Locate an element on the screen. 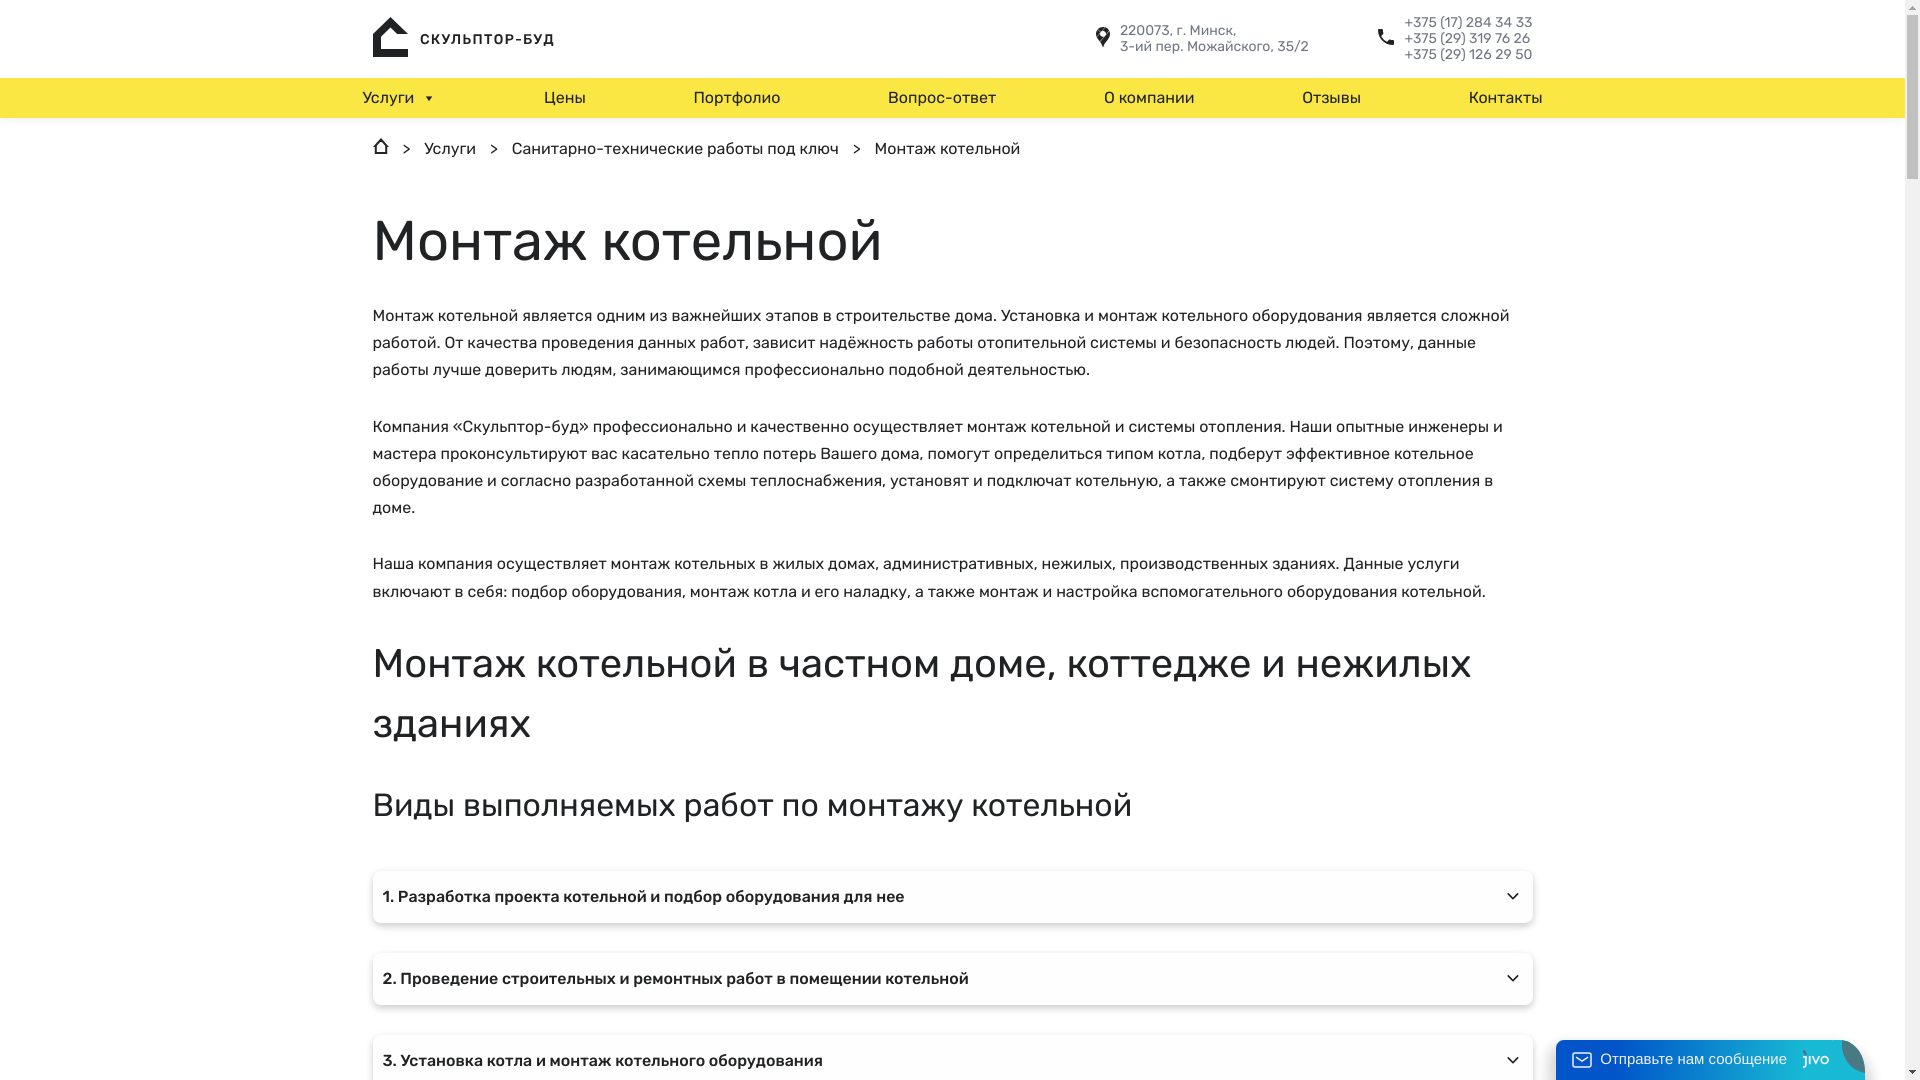 Image resolution: width=1920 pixels, height=1080 pixels. +375 (29) 319 76 26 is located at coordinates (1468, 39).